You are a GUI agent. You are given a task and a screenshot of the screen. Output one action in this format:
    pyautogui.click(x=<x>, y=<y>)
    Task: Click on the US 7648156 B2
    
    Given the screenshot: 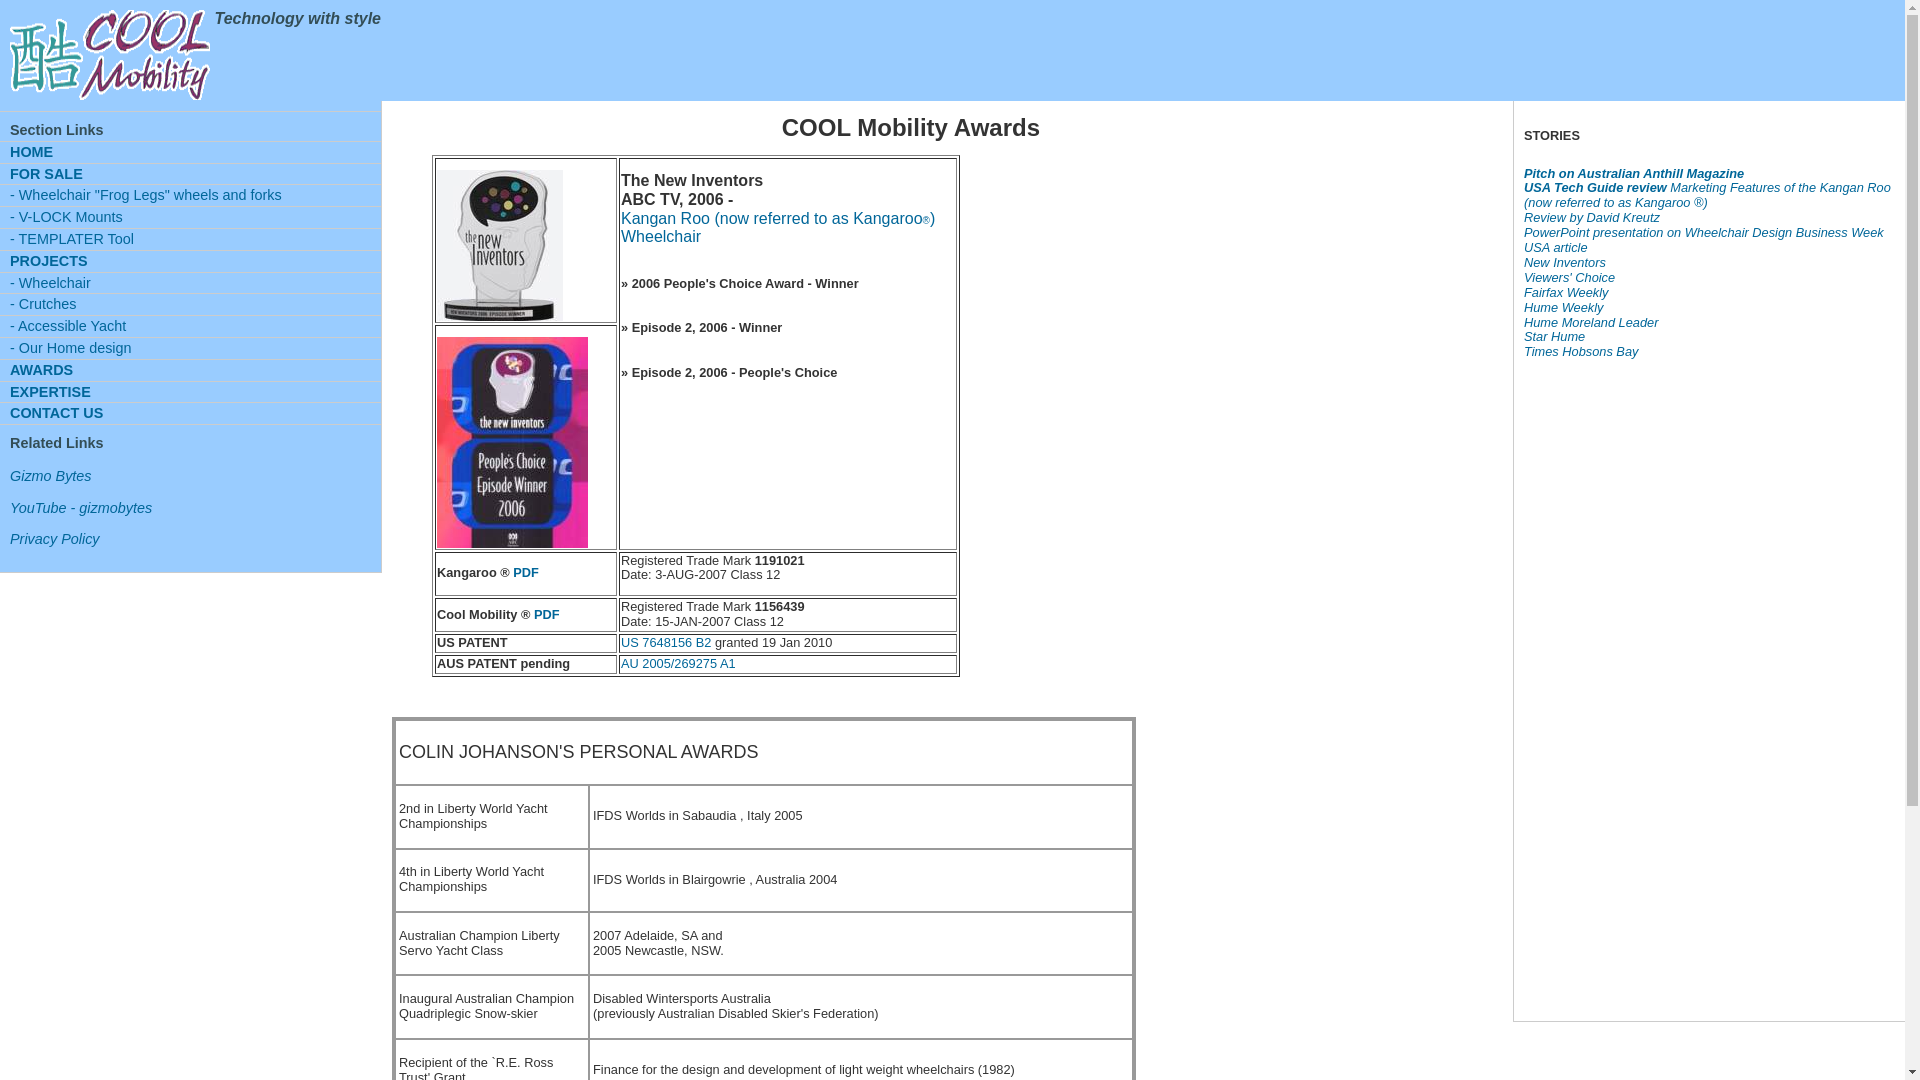 What is the action you would take?
    pyautogui.click(x=668, y=642)
    